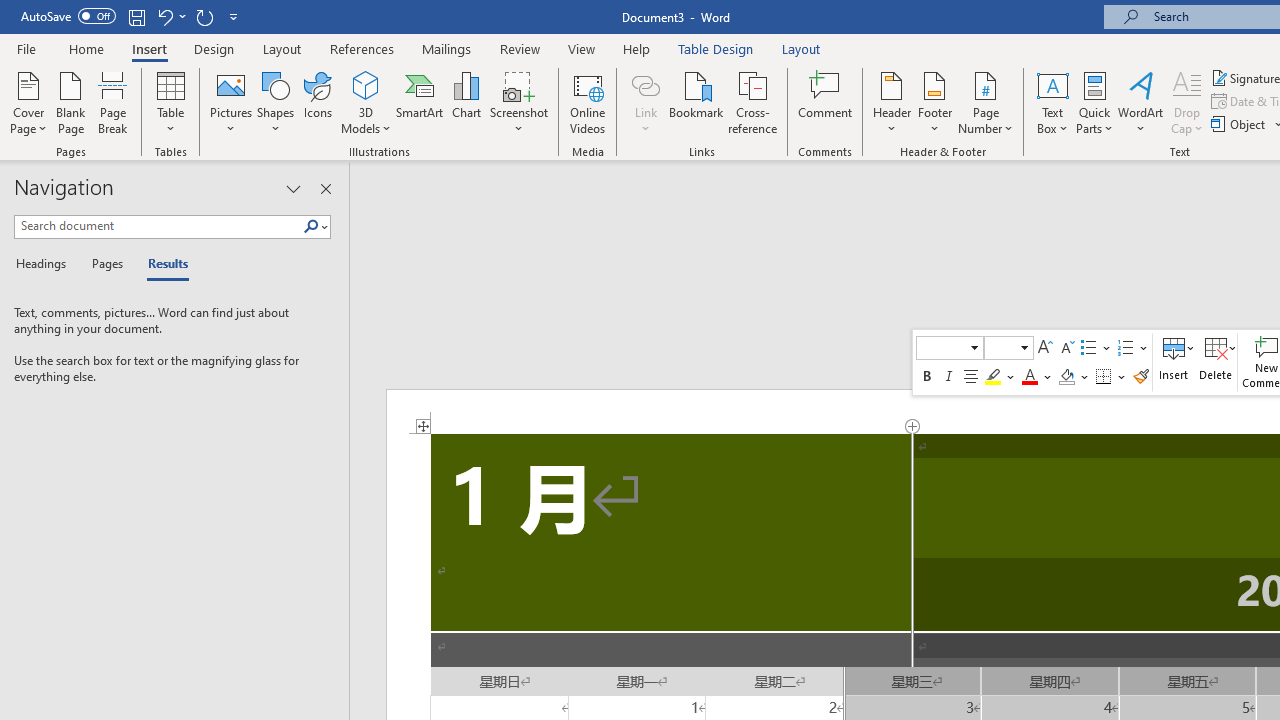  Describe the element at coordinates (992, 376) in the screenshot. I see `Text Highlight Color Yellow` at that location.